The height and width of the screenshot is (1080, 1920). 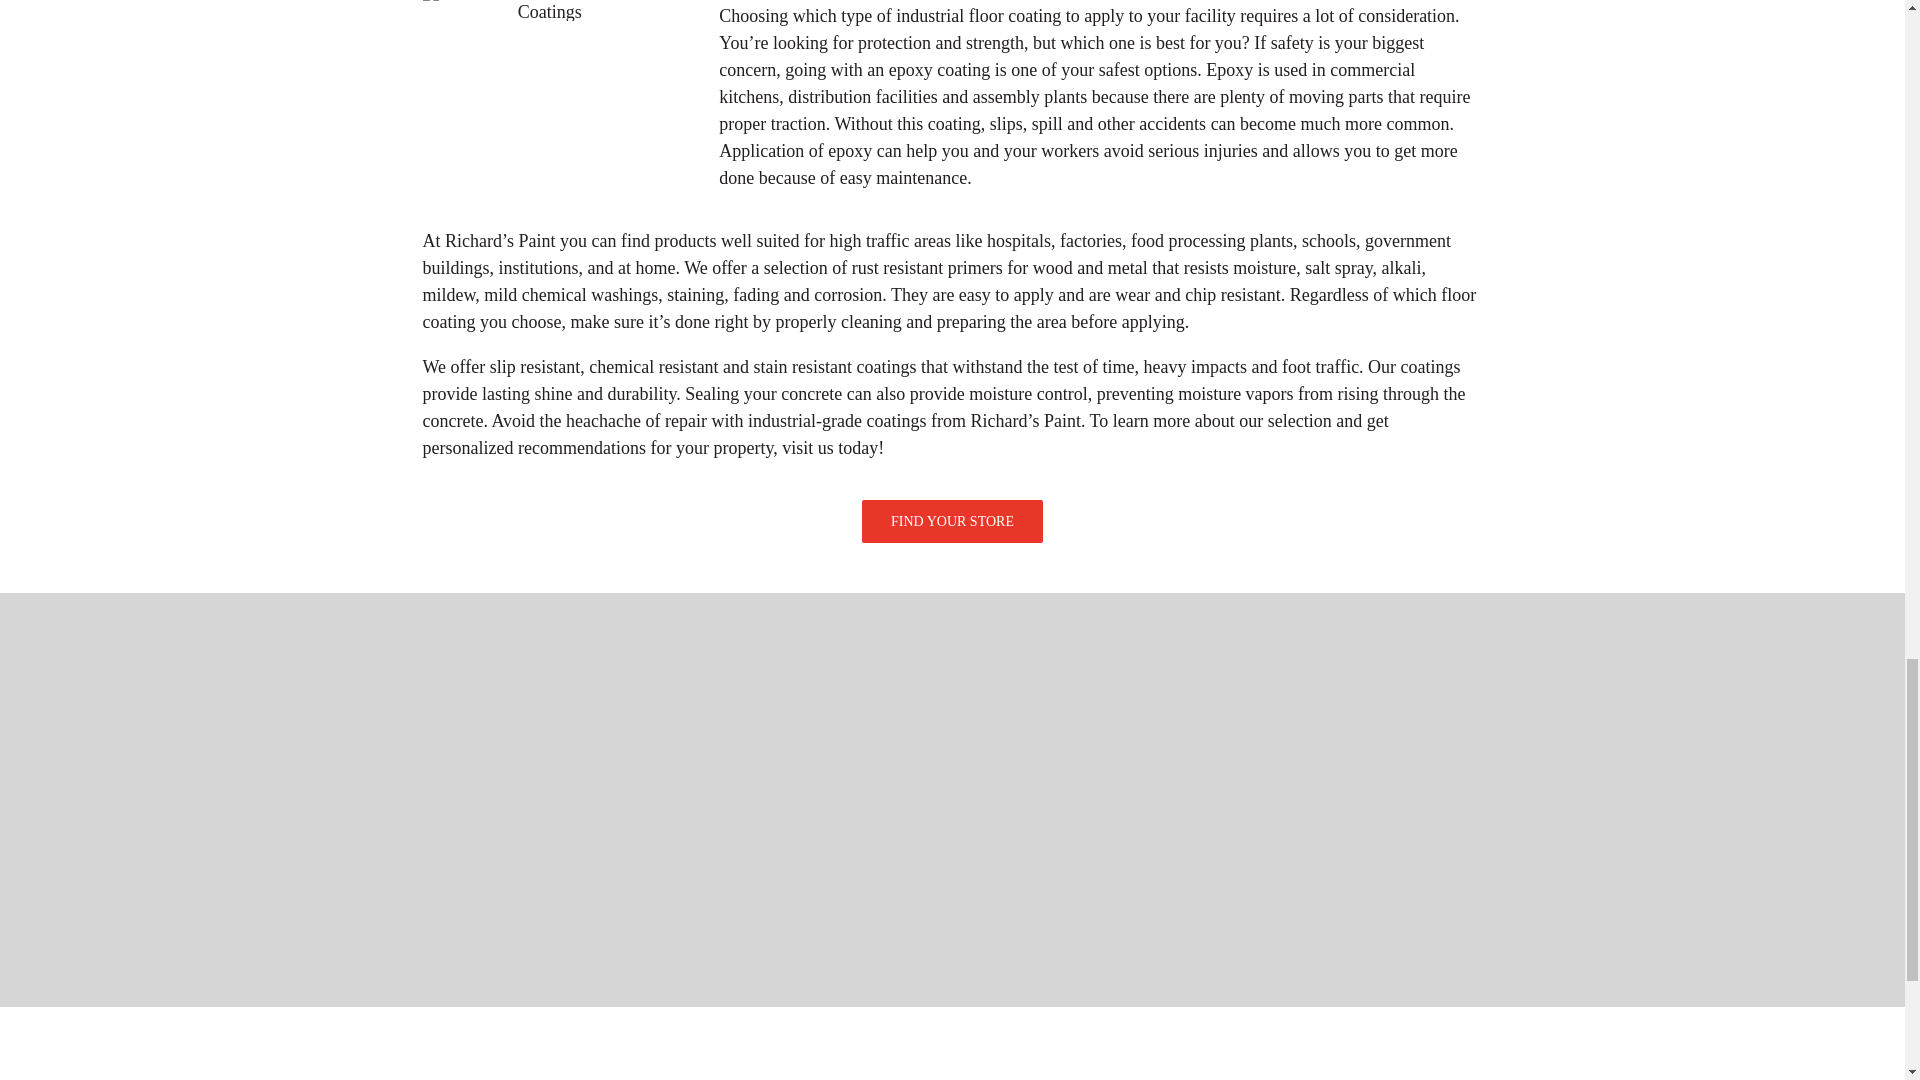 What do you see at coordinates (952, 531) in the screenshot?
I see `FIND YOUR STORE` at bounding box center [952, 531].